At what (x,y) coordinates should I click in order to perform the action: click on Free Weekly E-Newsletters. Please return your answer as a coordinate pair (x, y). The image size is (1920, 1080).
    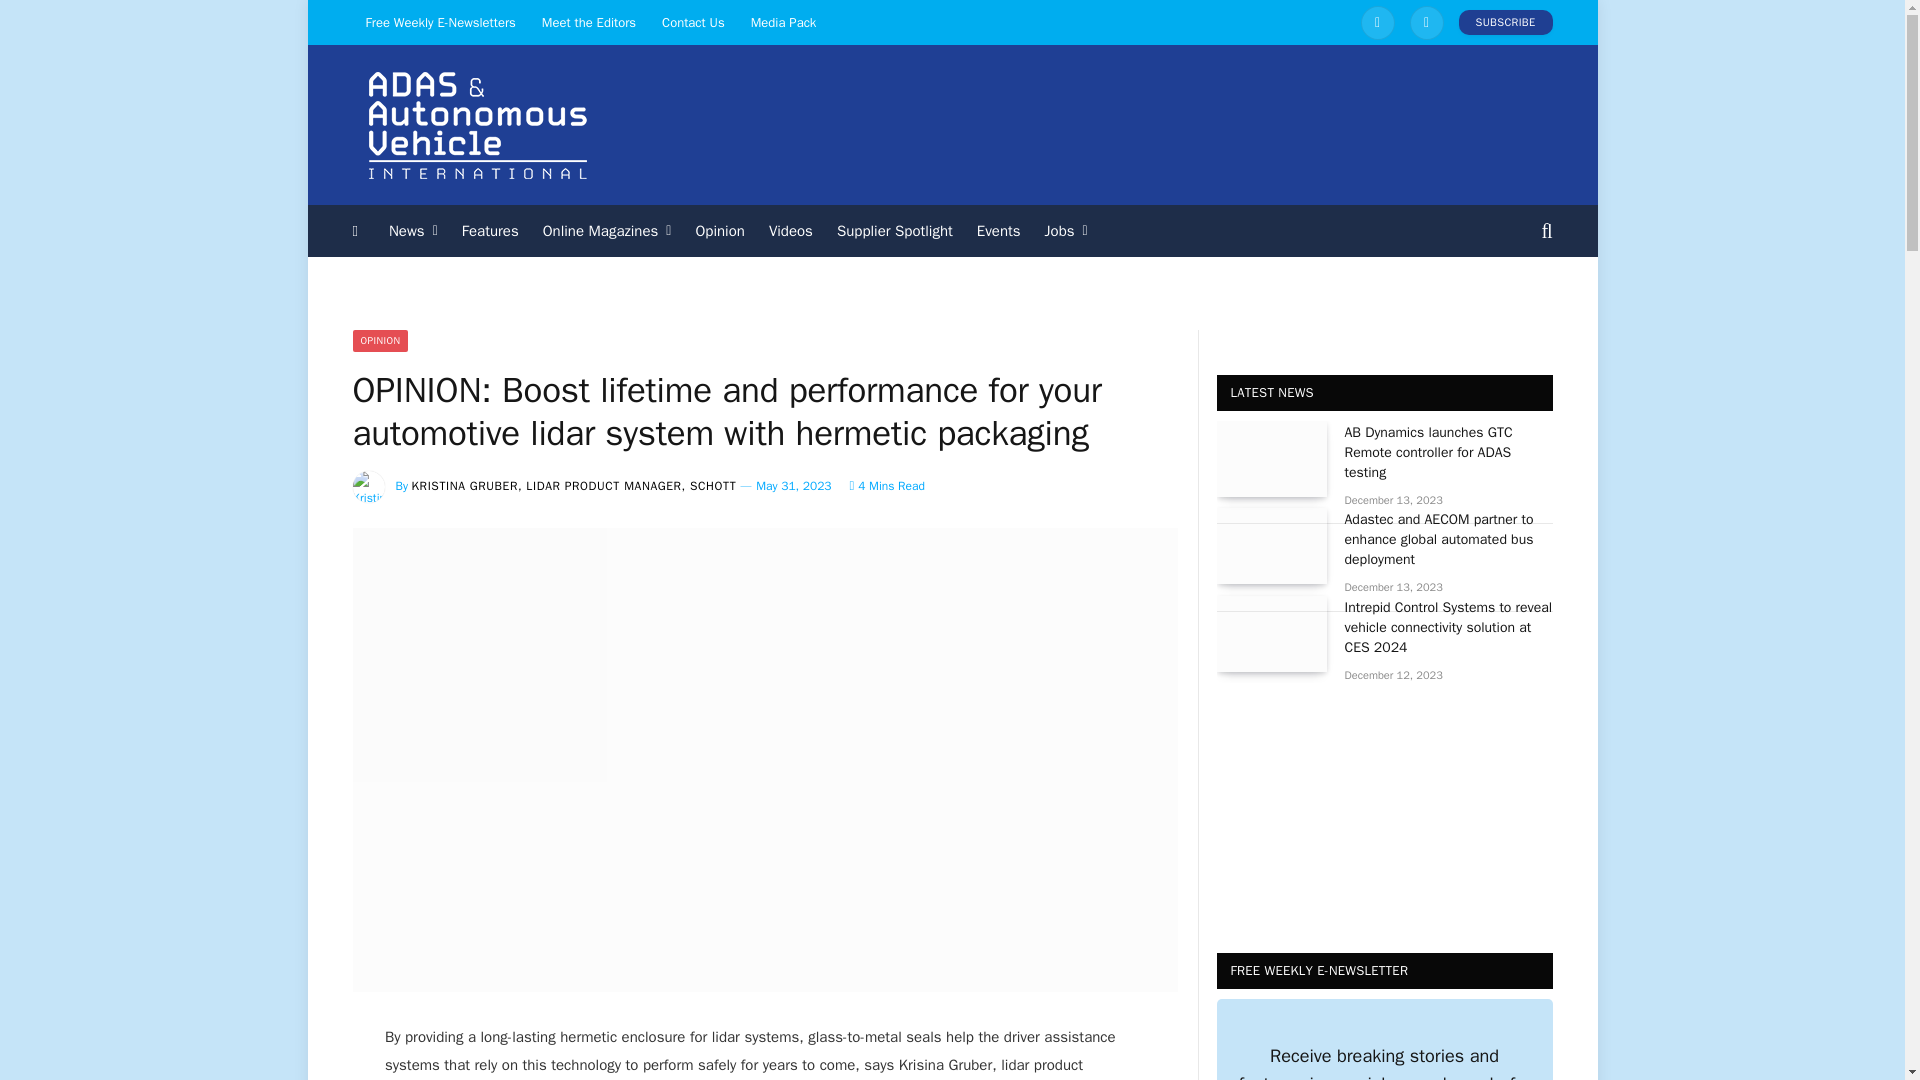
    Looking at the image, I should click on (440, 22).